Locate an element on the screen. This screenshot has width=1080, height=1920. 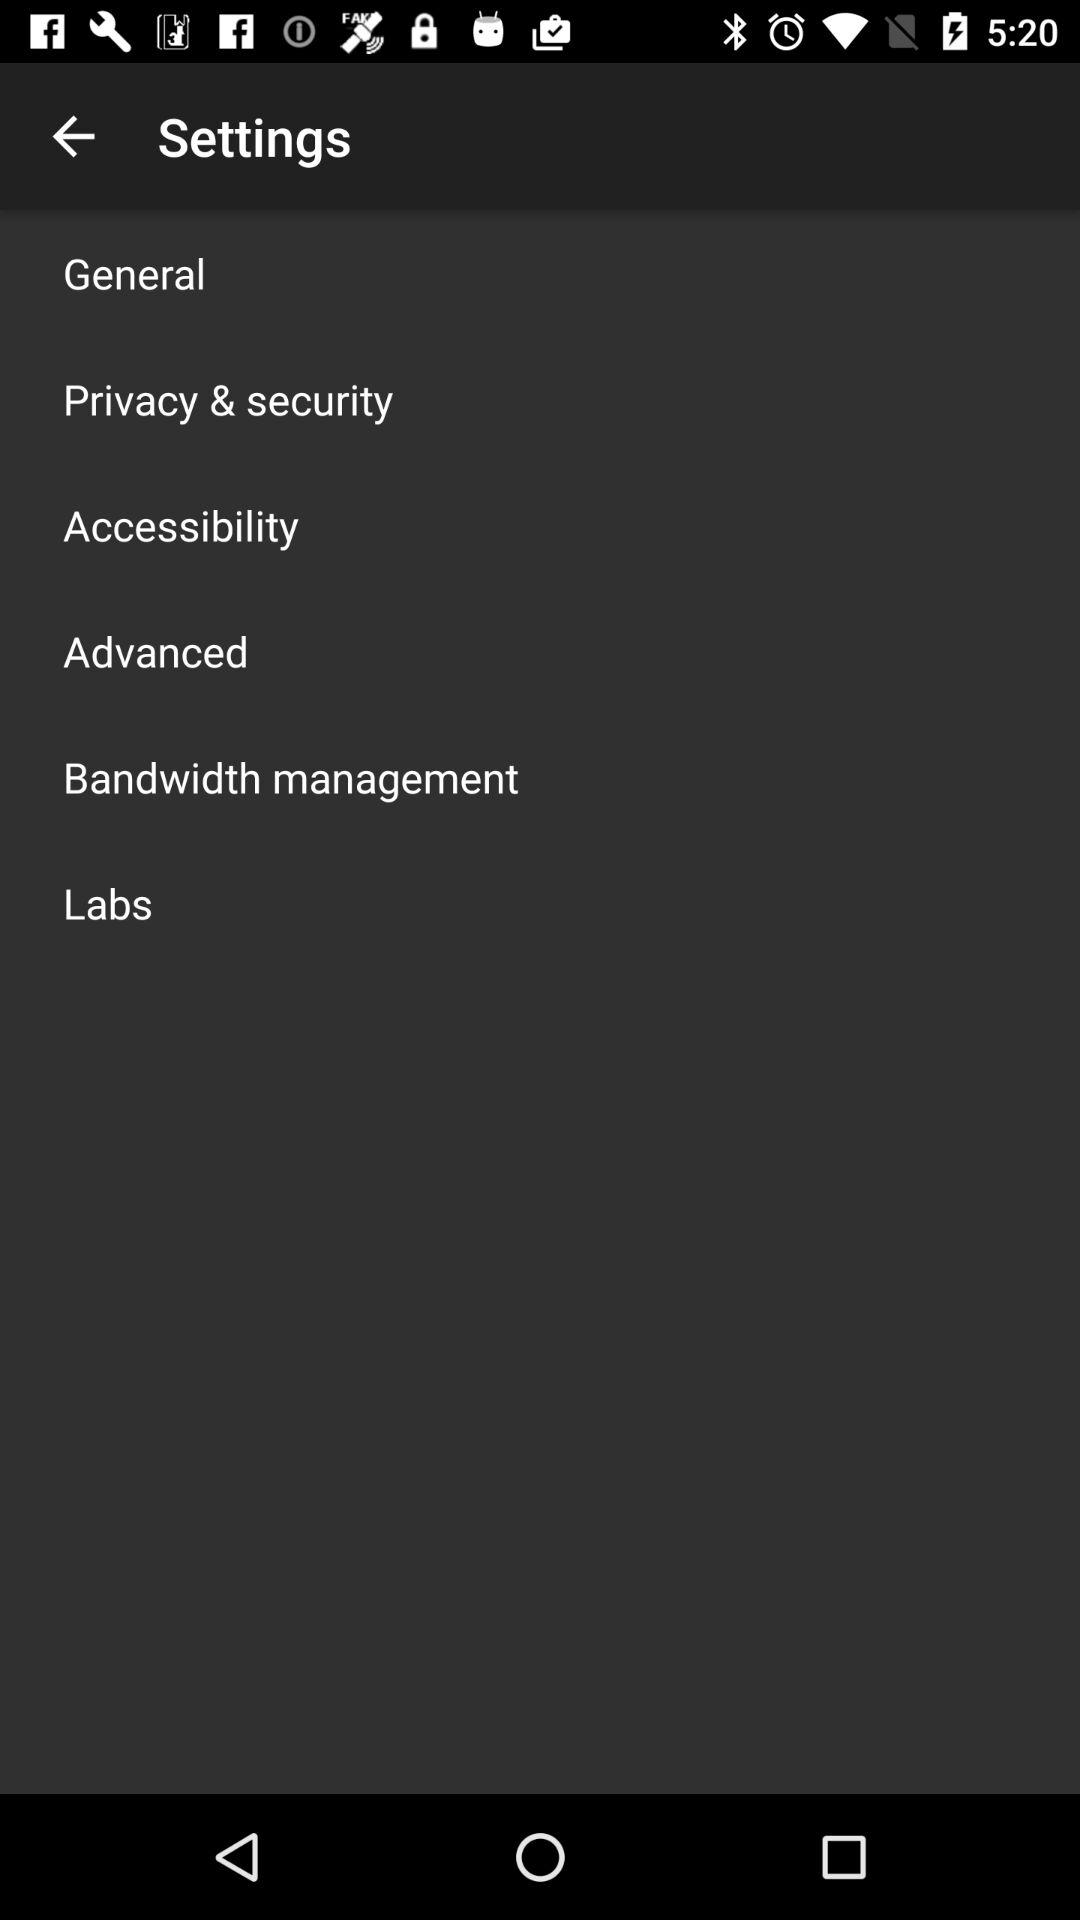
jump to privacy & security icon is located at coordinates (228, 398).